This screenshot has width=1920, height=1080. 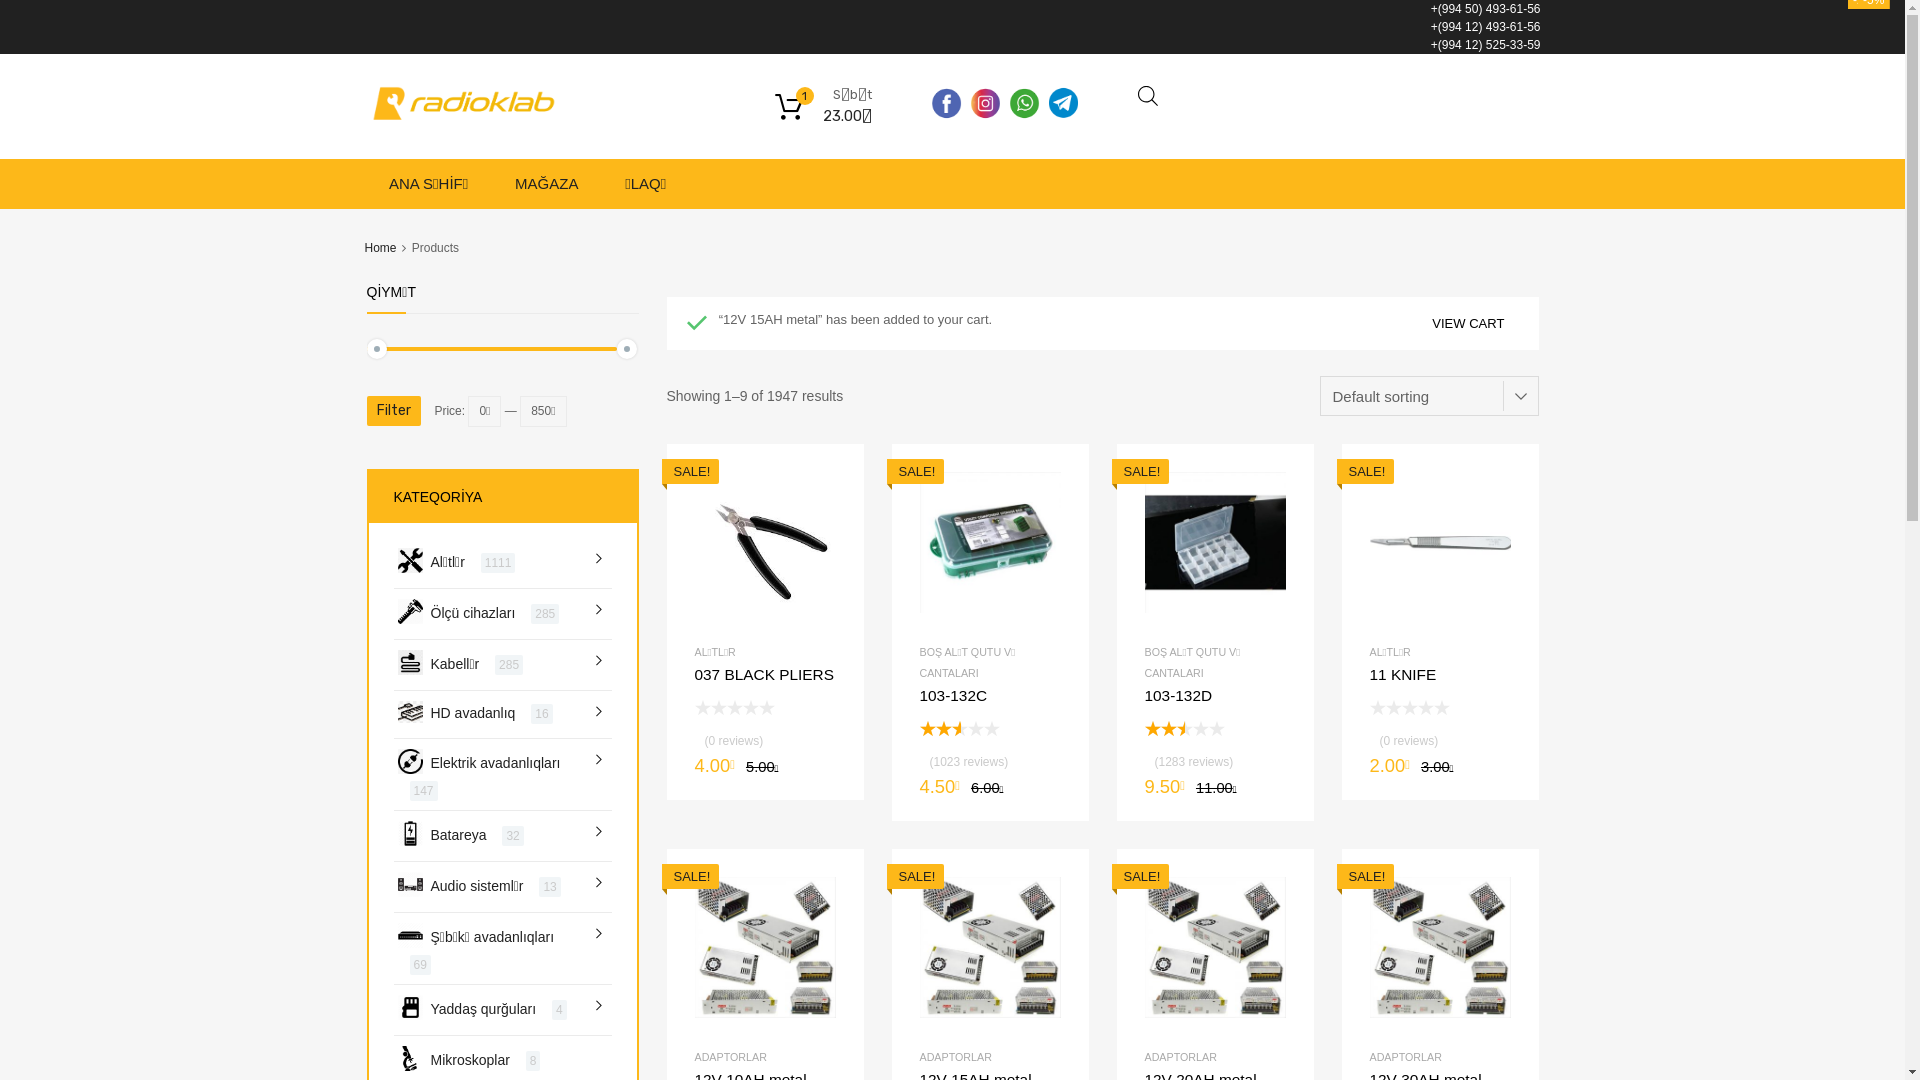 What do you see at coordinates (469, 1060) in the screenshot?
I see `Mikroskoplar` at bounding box center [469, 1060].